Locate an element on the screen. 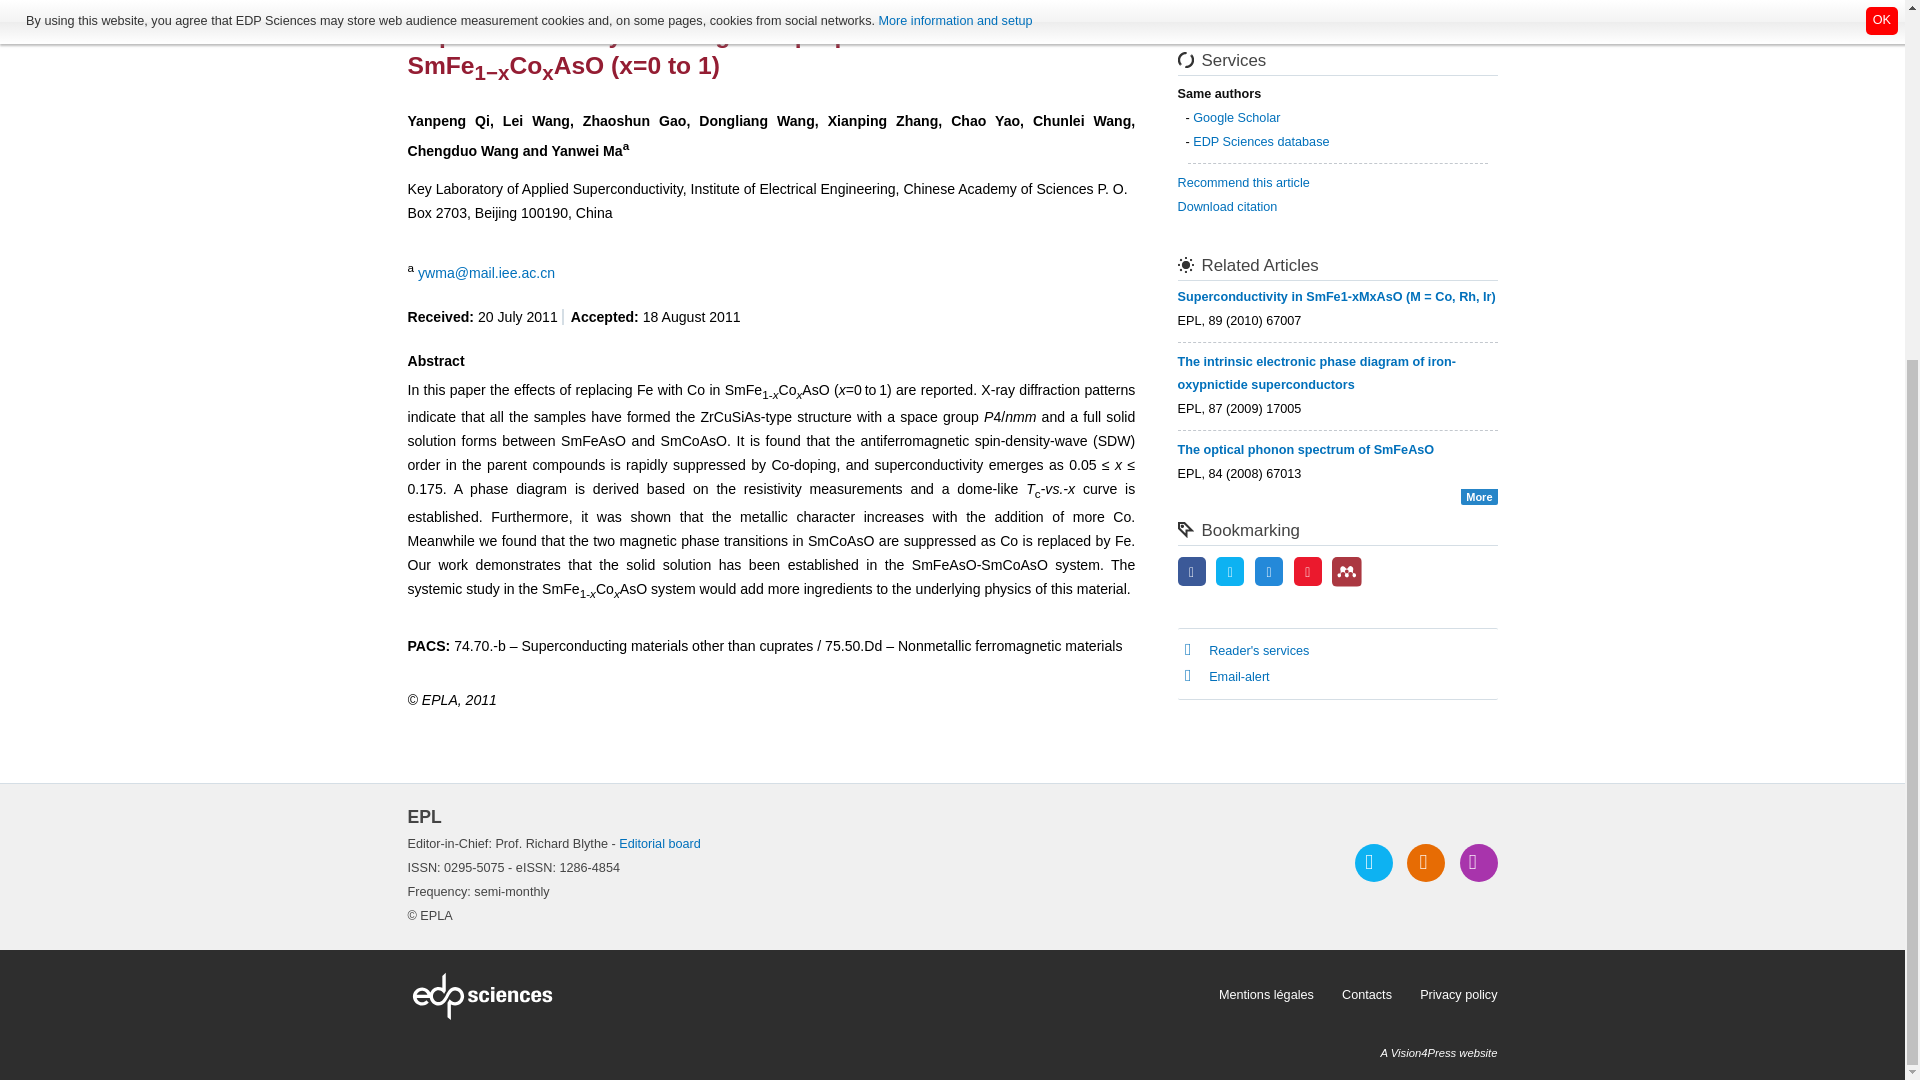  Share on LinkedIn is located at coordinates (1268, 572).